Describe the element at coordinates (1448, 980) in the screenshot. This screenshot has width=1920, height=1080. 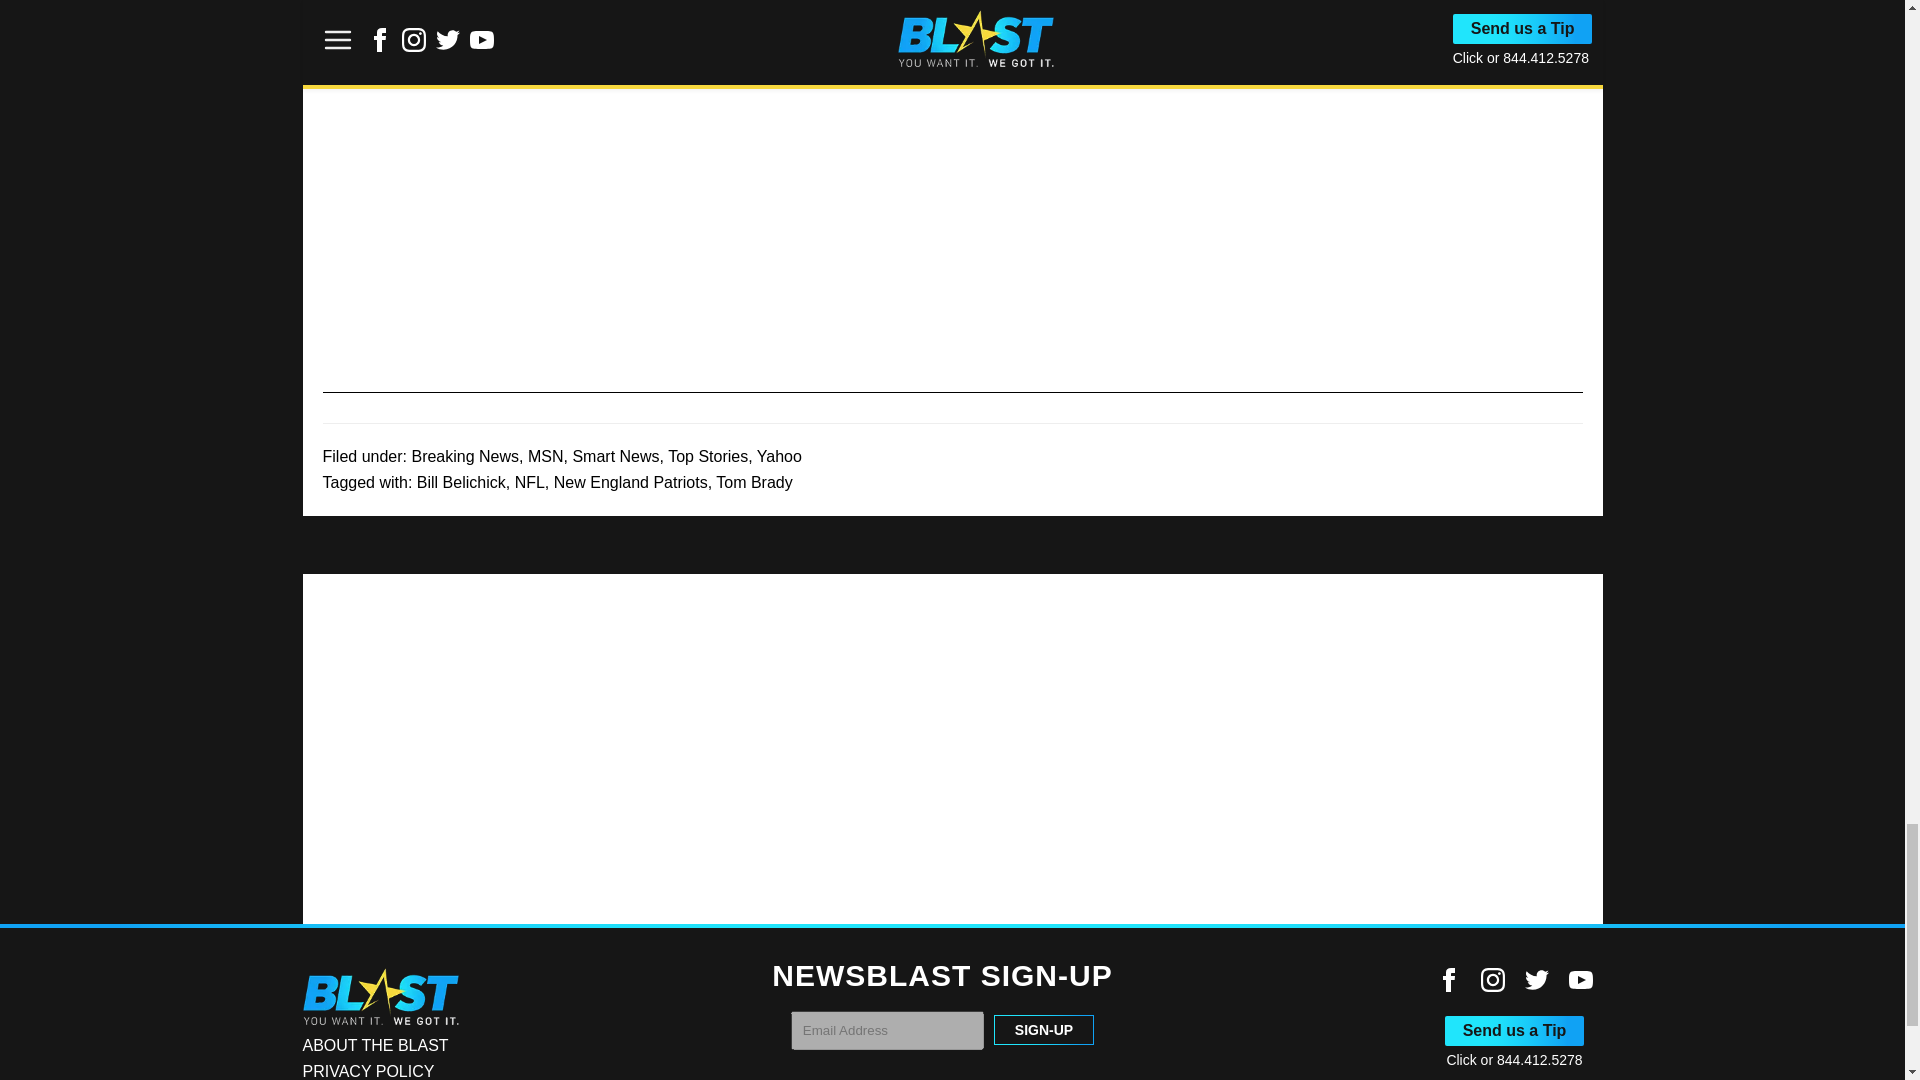
I see `Link to Facebook` at that location.